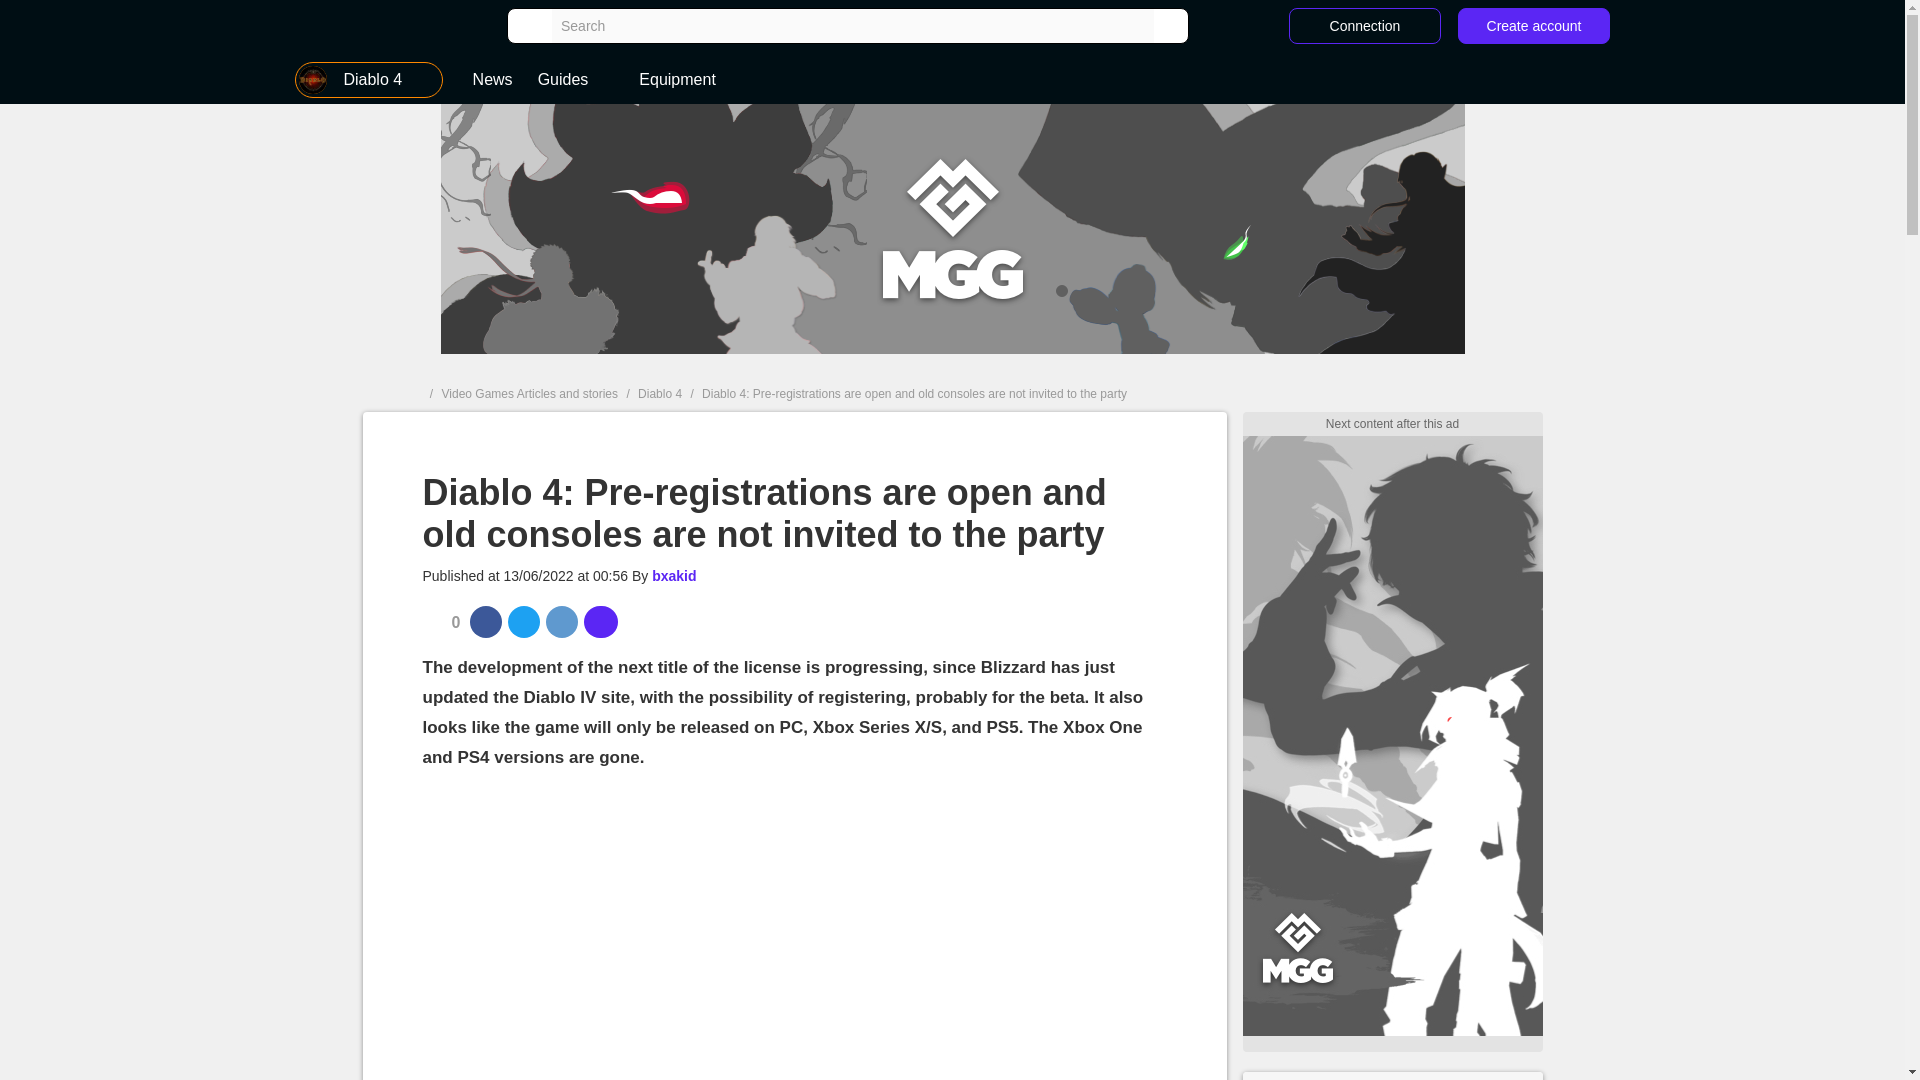 Image resolution: width=1920 pixels, height=1080 pixels. I want to click on Create account, so click(1534, 26).